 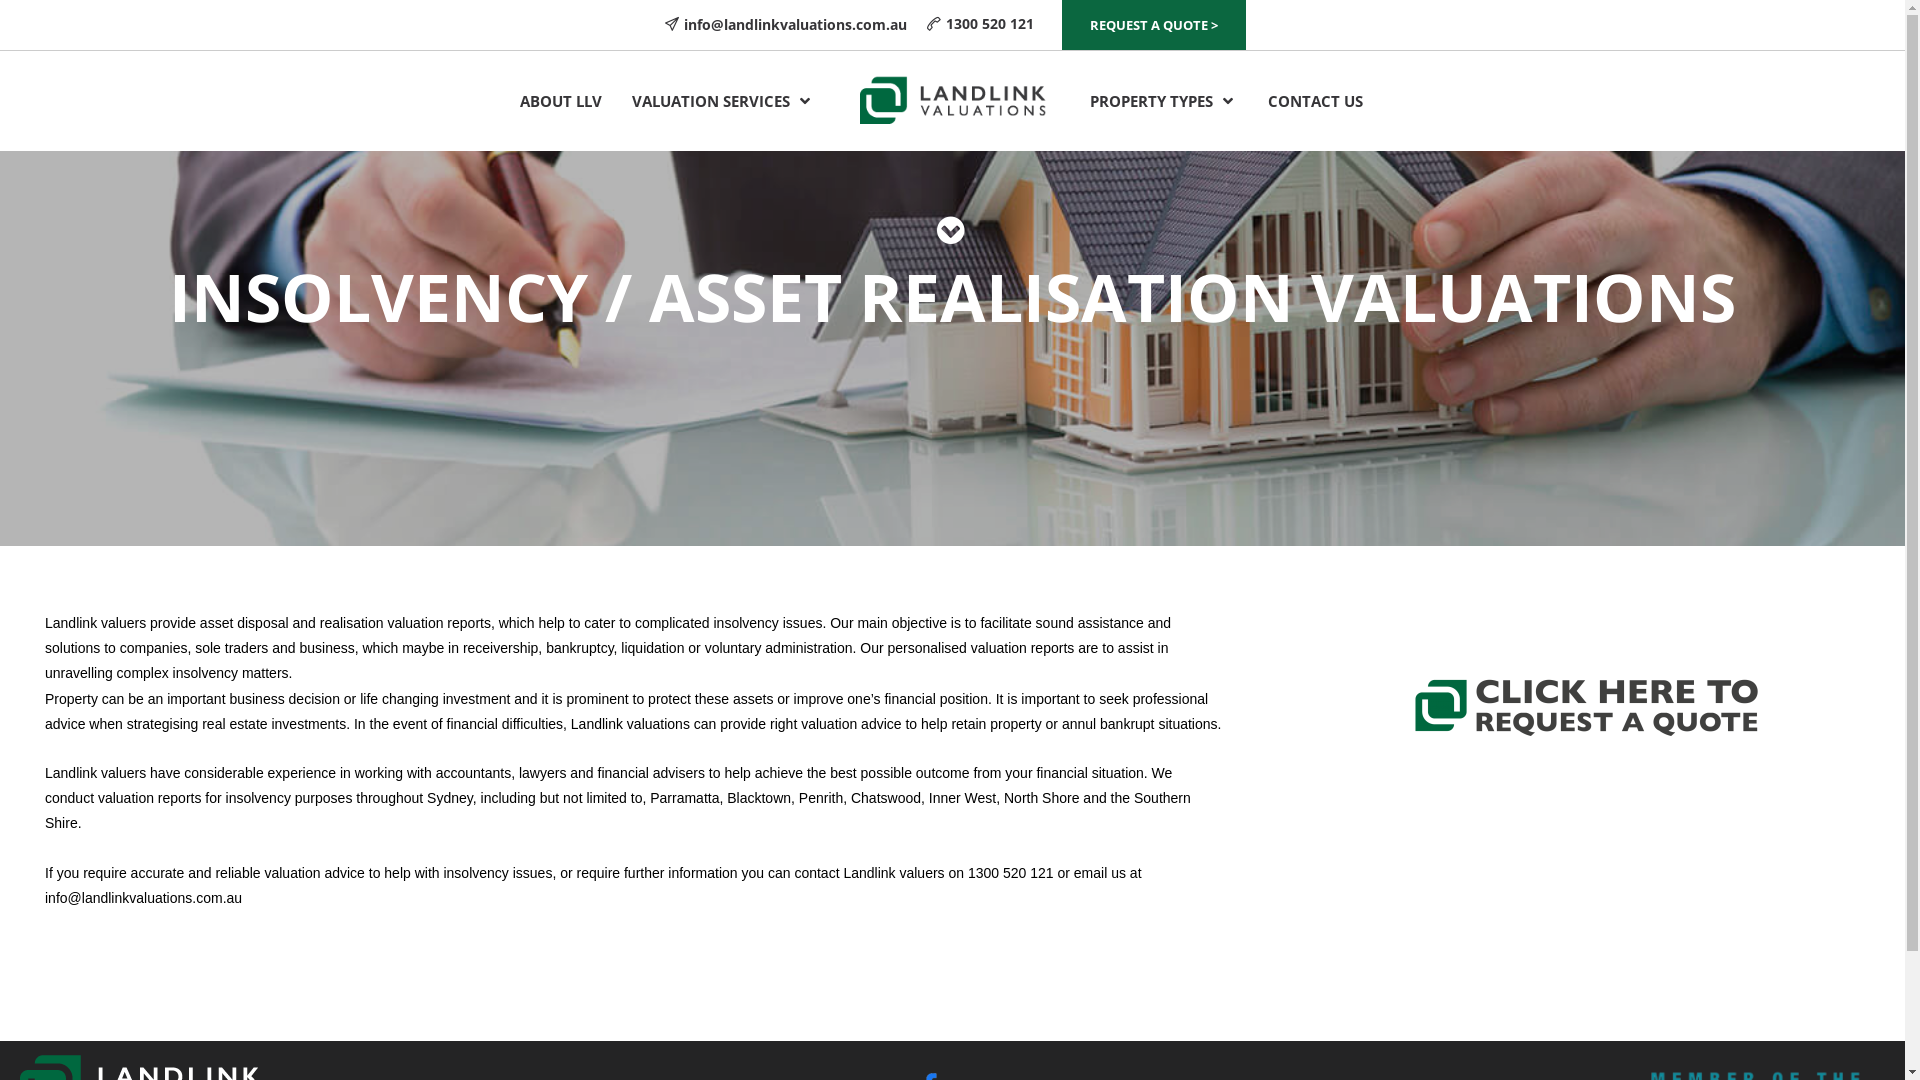 I want to click on CONTACT US, so click(x=1316, y=102).